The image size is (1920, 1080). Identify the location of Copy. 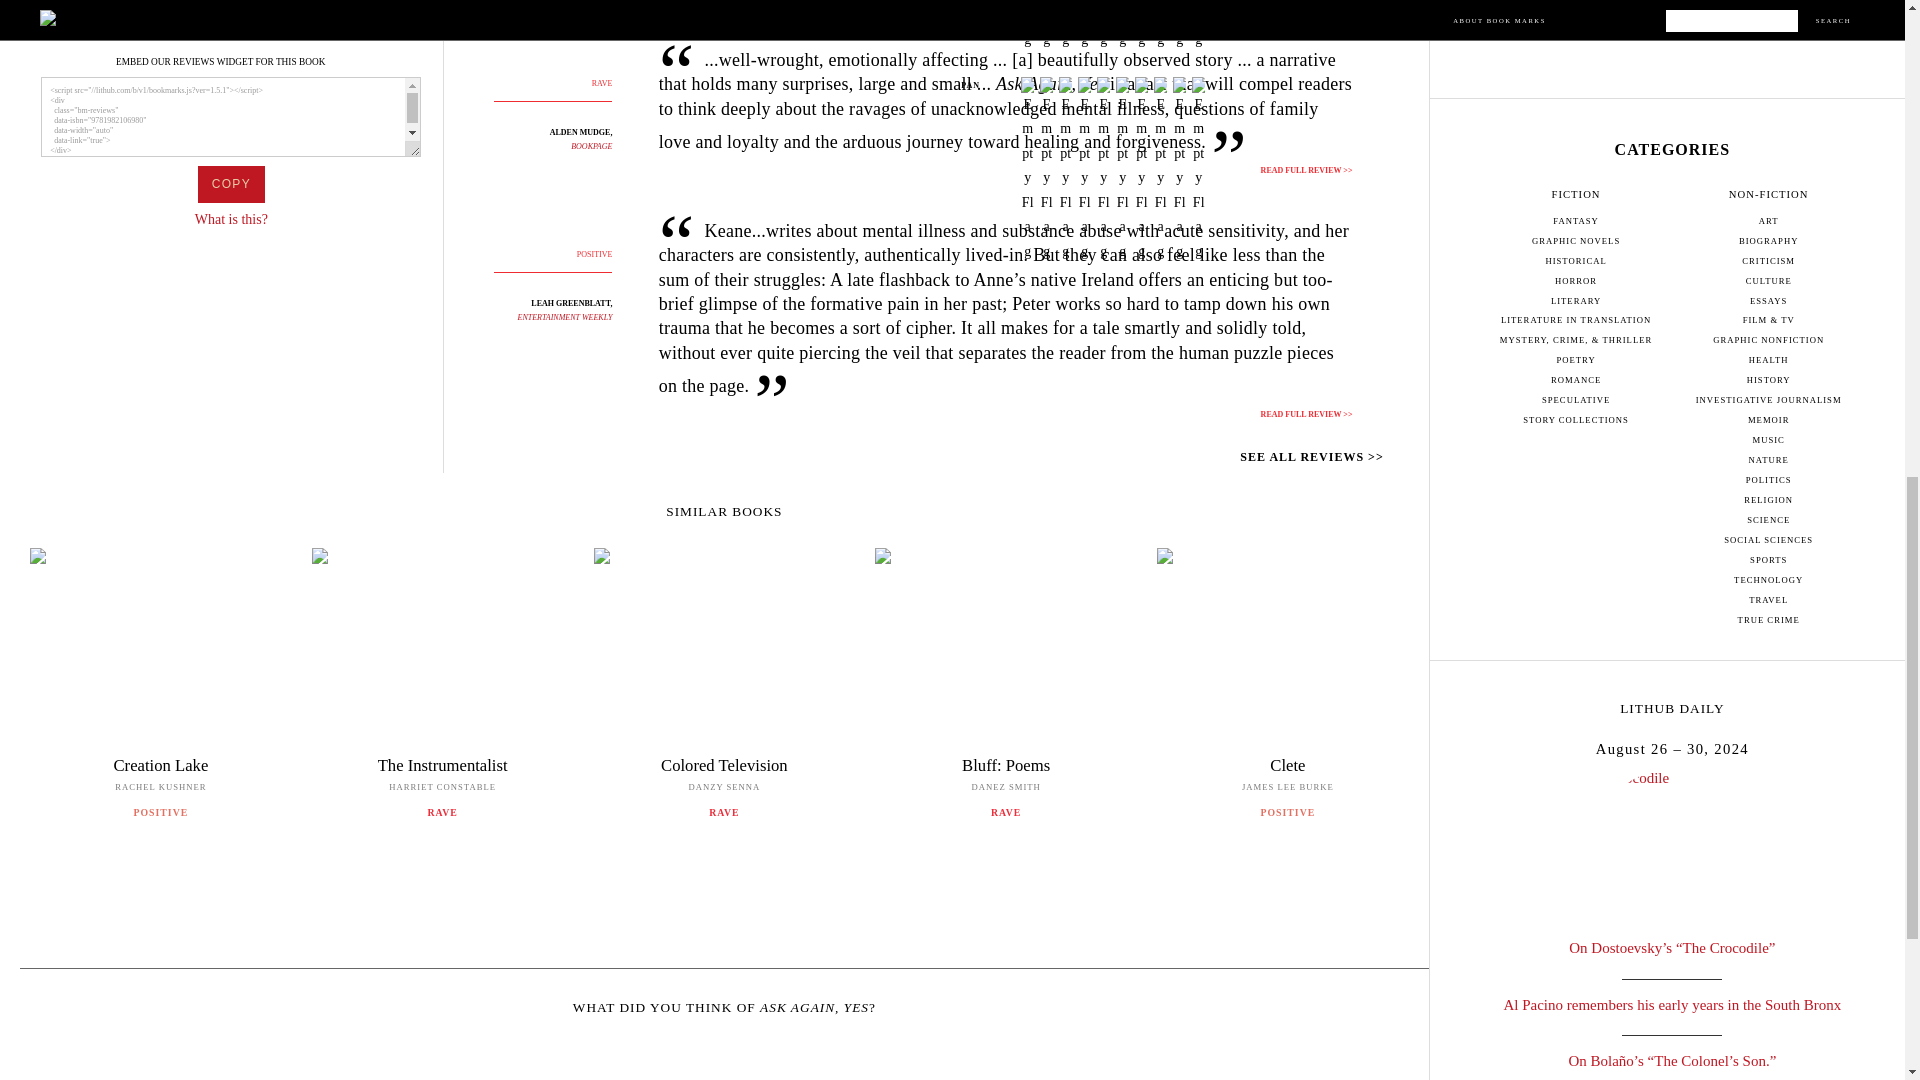
(160, 692).